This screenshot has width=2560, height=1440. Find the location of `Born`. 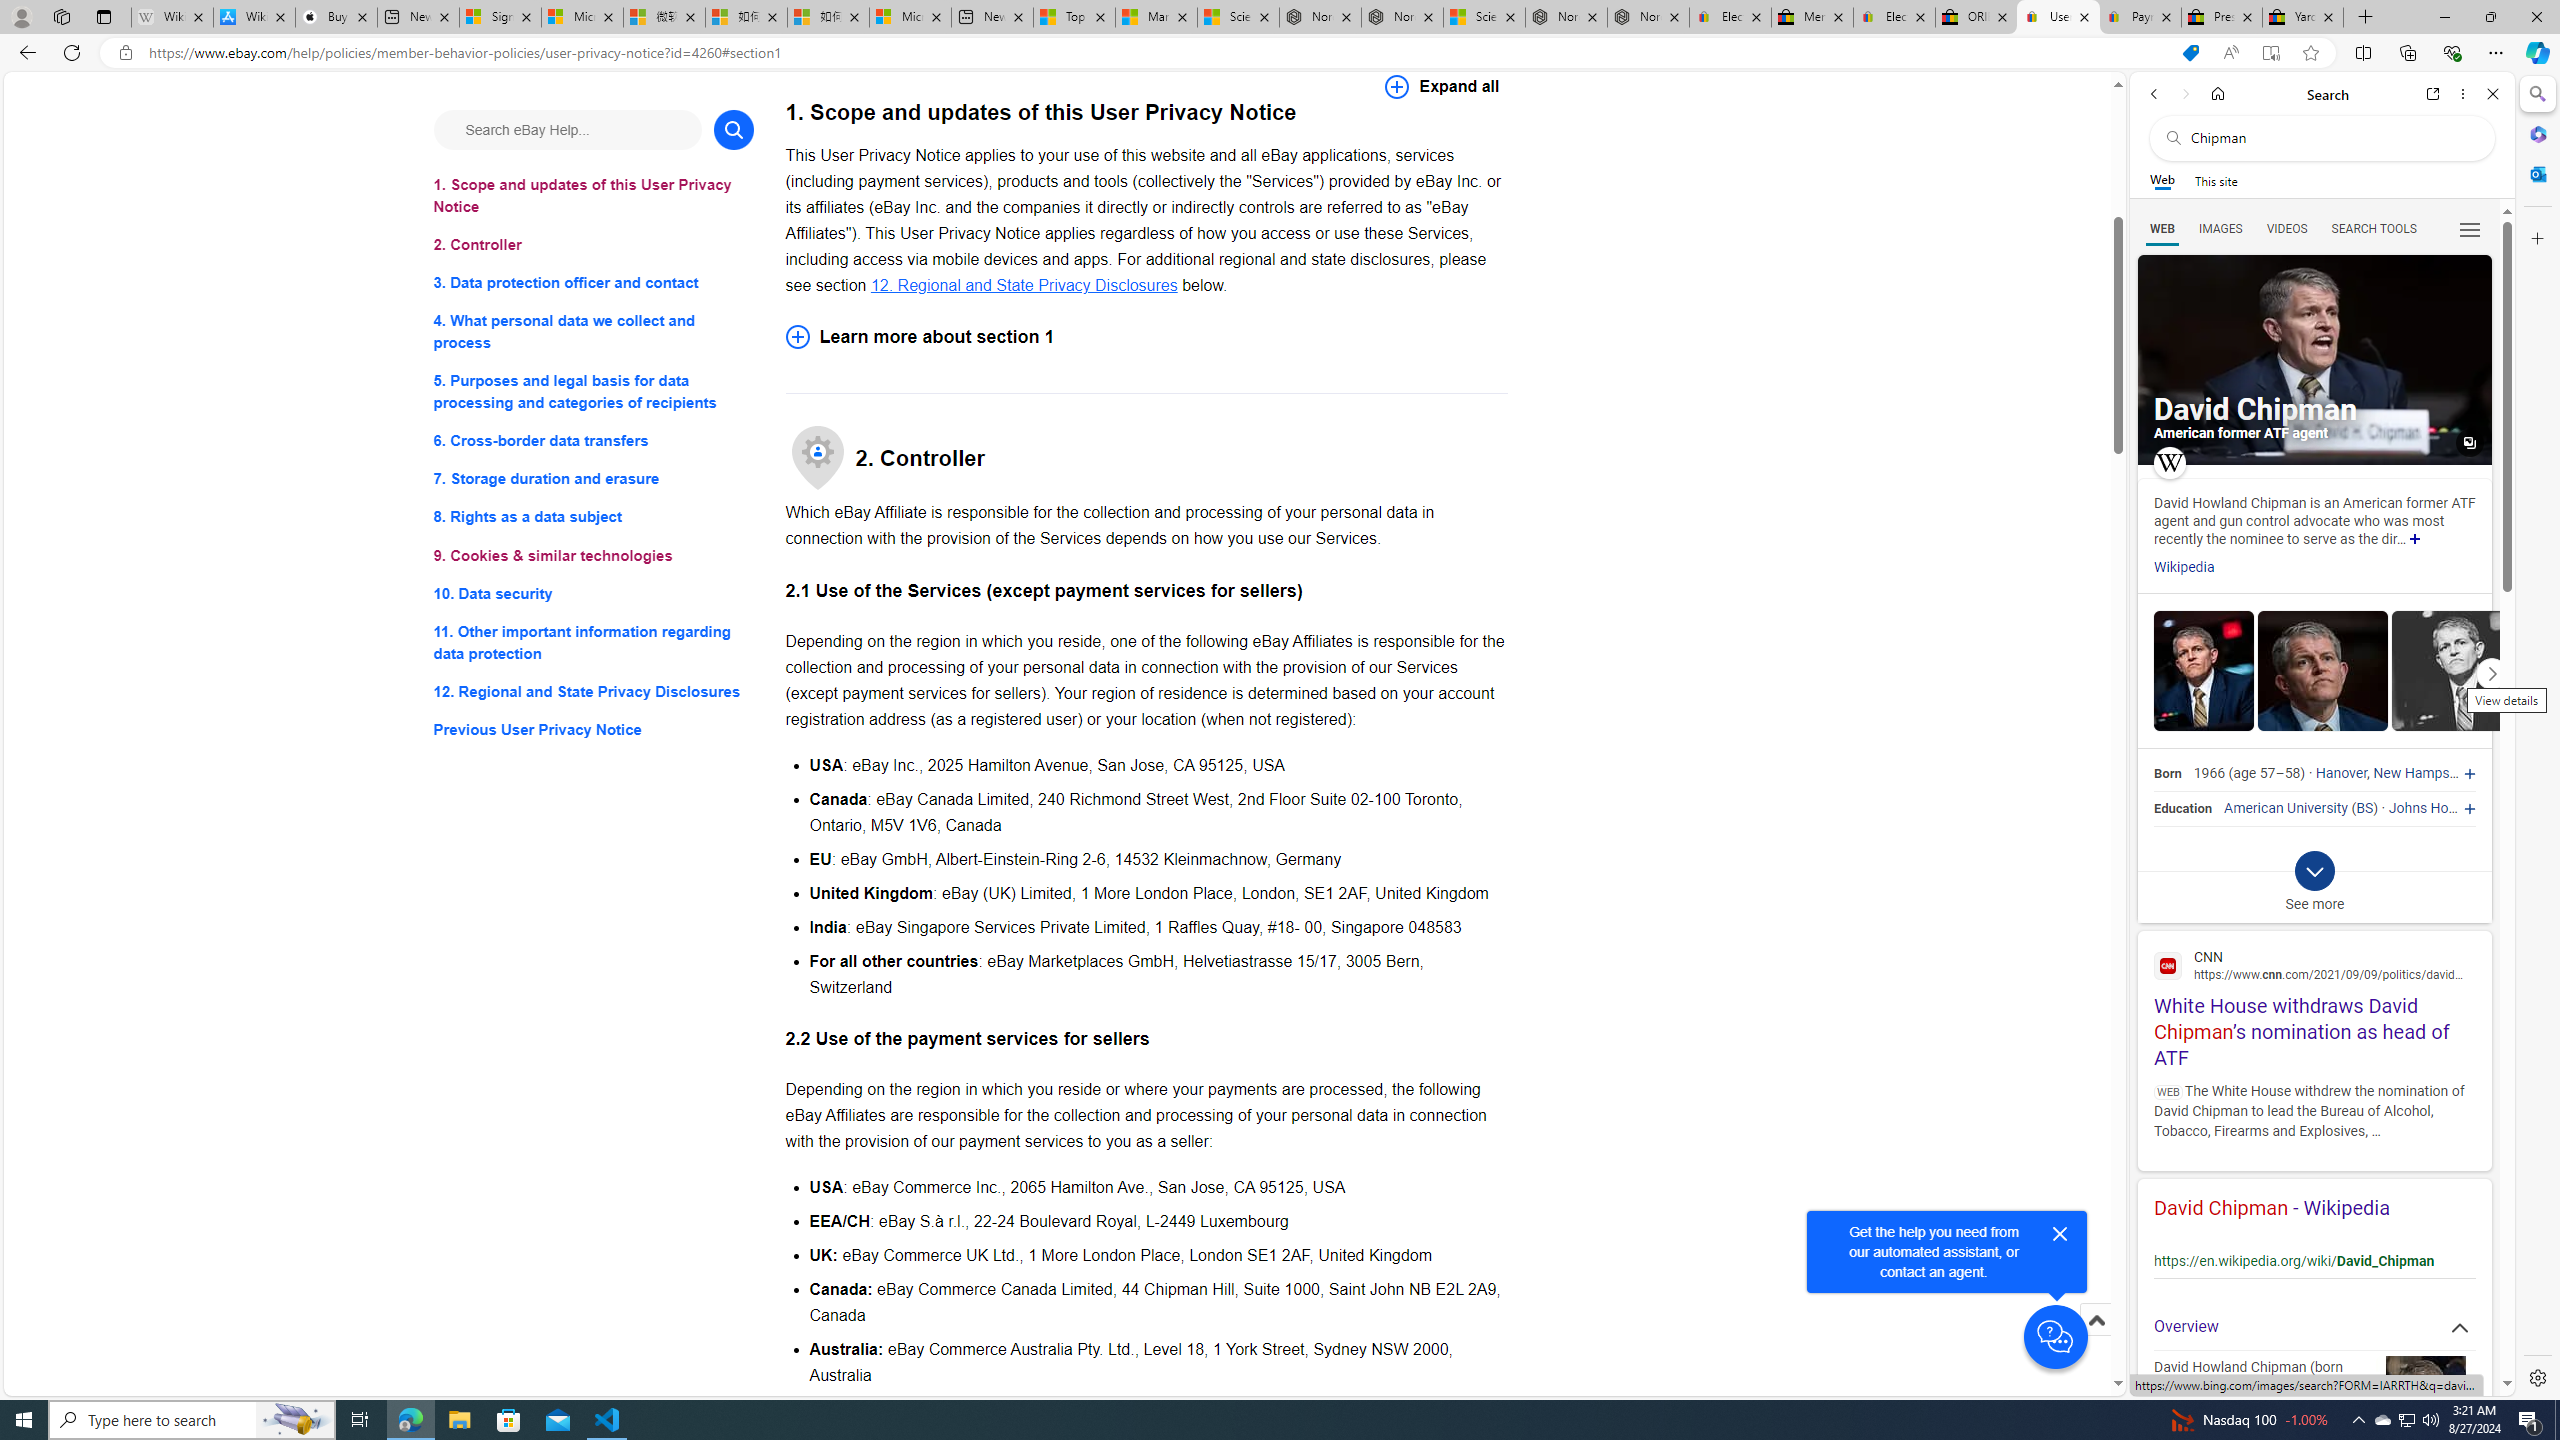

Born is located at coordinates (2166, 774).